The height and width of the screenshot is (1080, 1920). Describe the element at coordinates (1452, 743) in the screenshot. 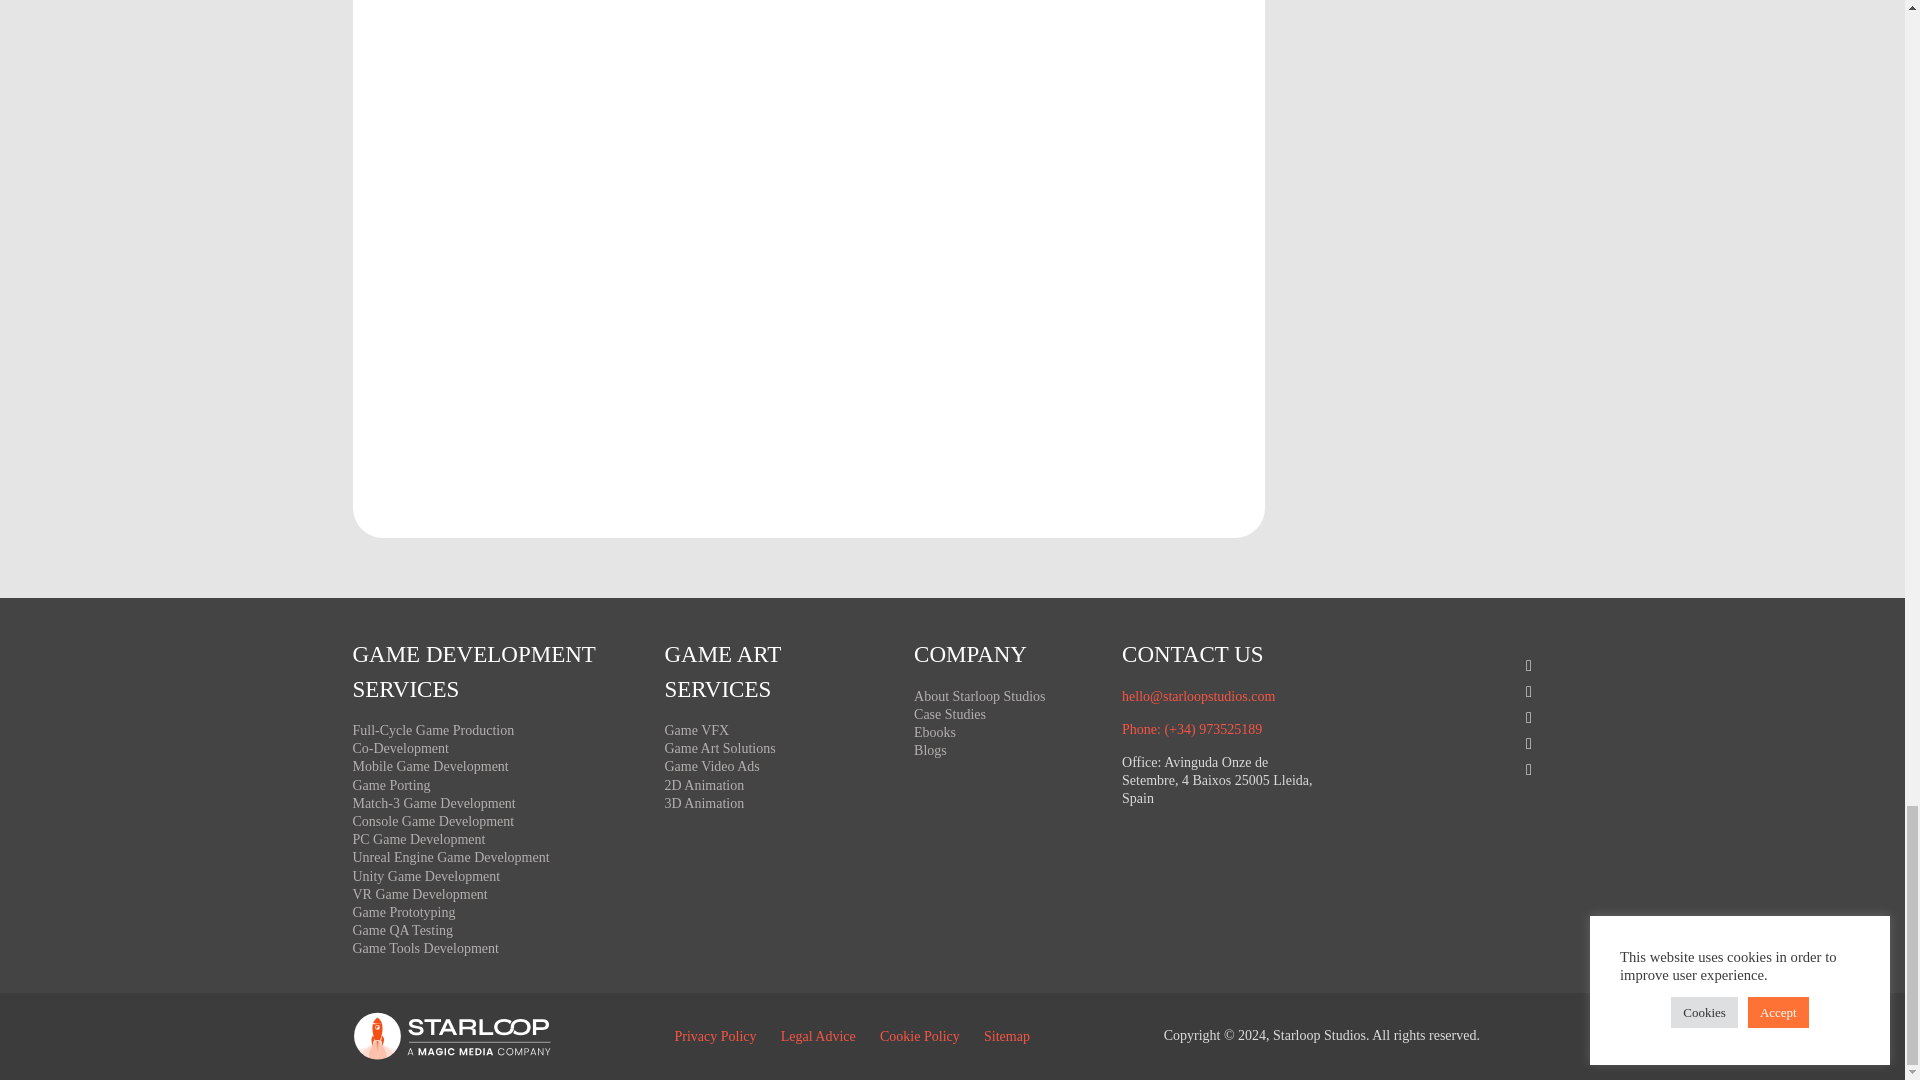

I see `YouTube` at that location.